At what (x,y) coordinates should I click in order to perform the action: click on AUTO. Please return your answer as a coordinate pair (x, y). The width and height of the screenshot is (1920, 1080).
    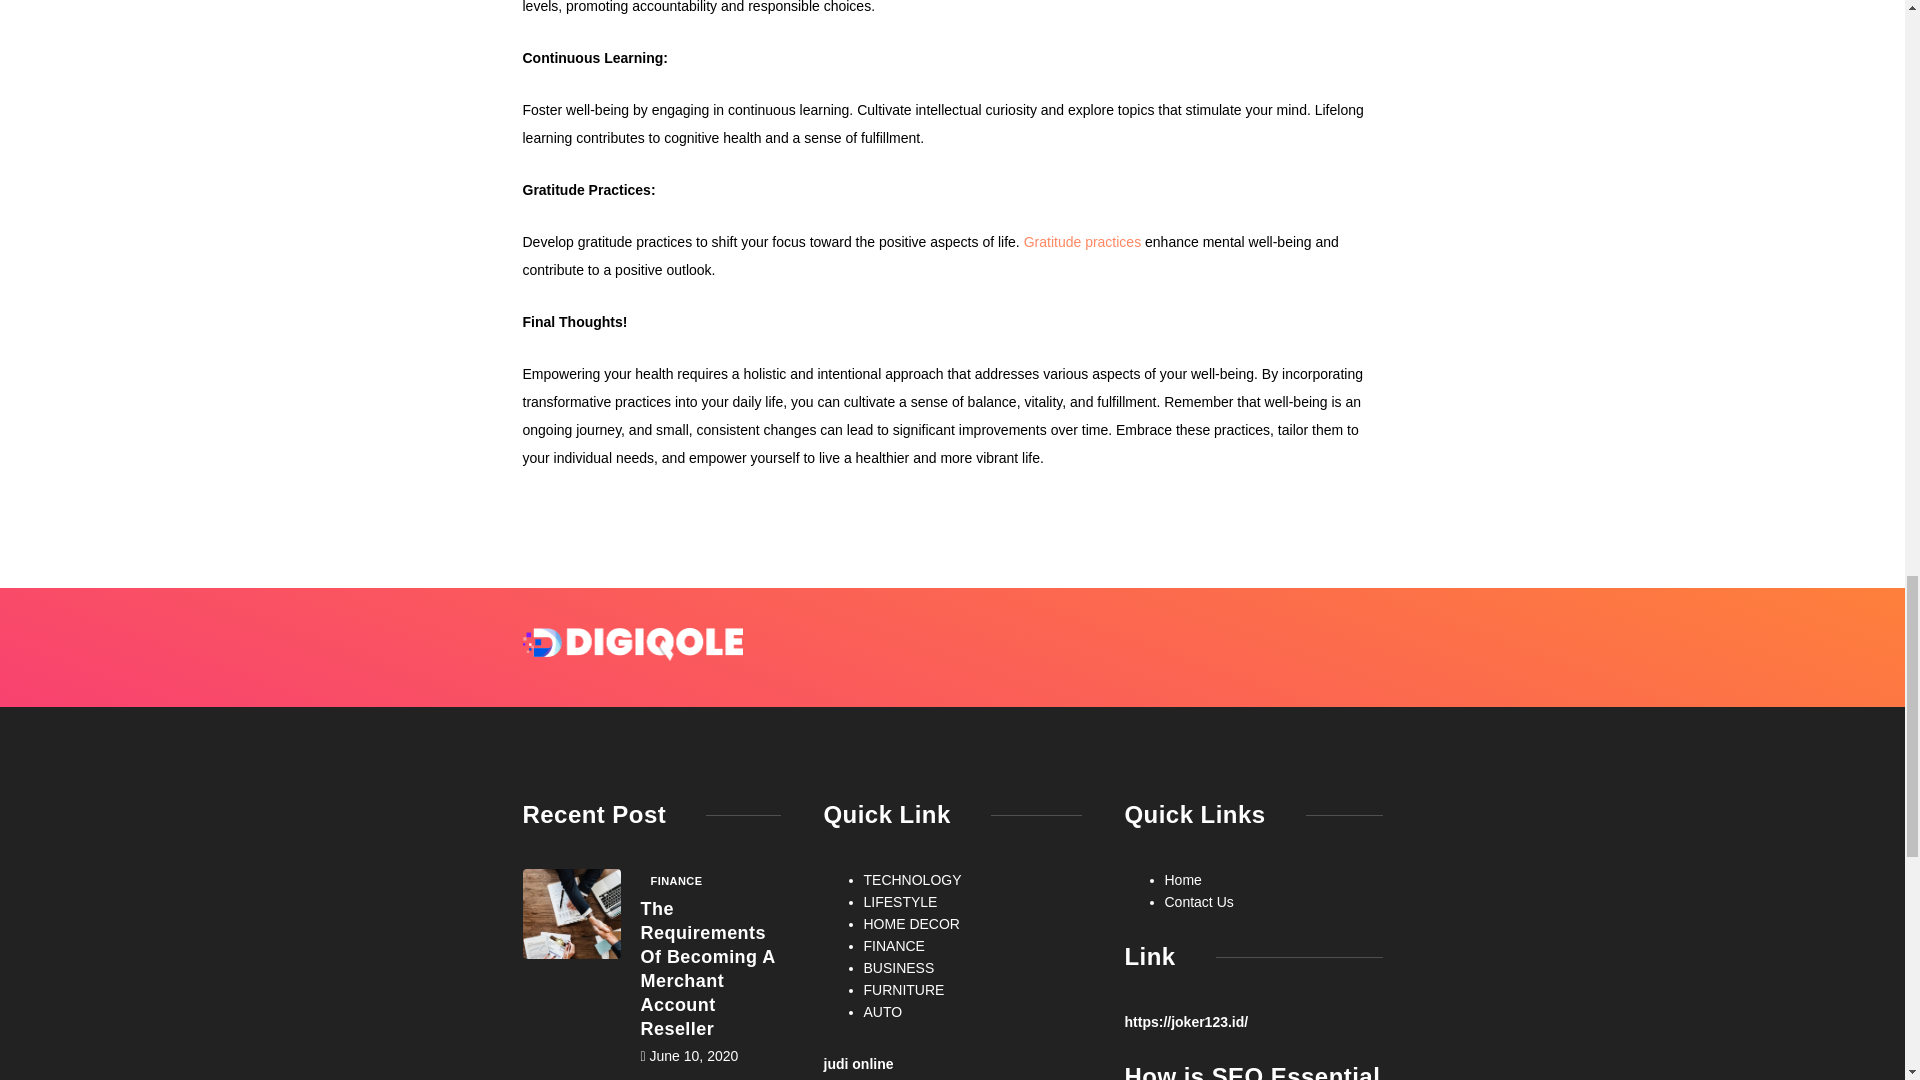
    Looking at the image, I should click on (883, 1012).